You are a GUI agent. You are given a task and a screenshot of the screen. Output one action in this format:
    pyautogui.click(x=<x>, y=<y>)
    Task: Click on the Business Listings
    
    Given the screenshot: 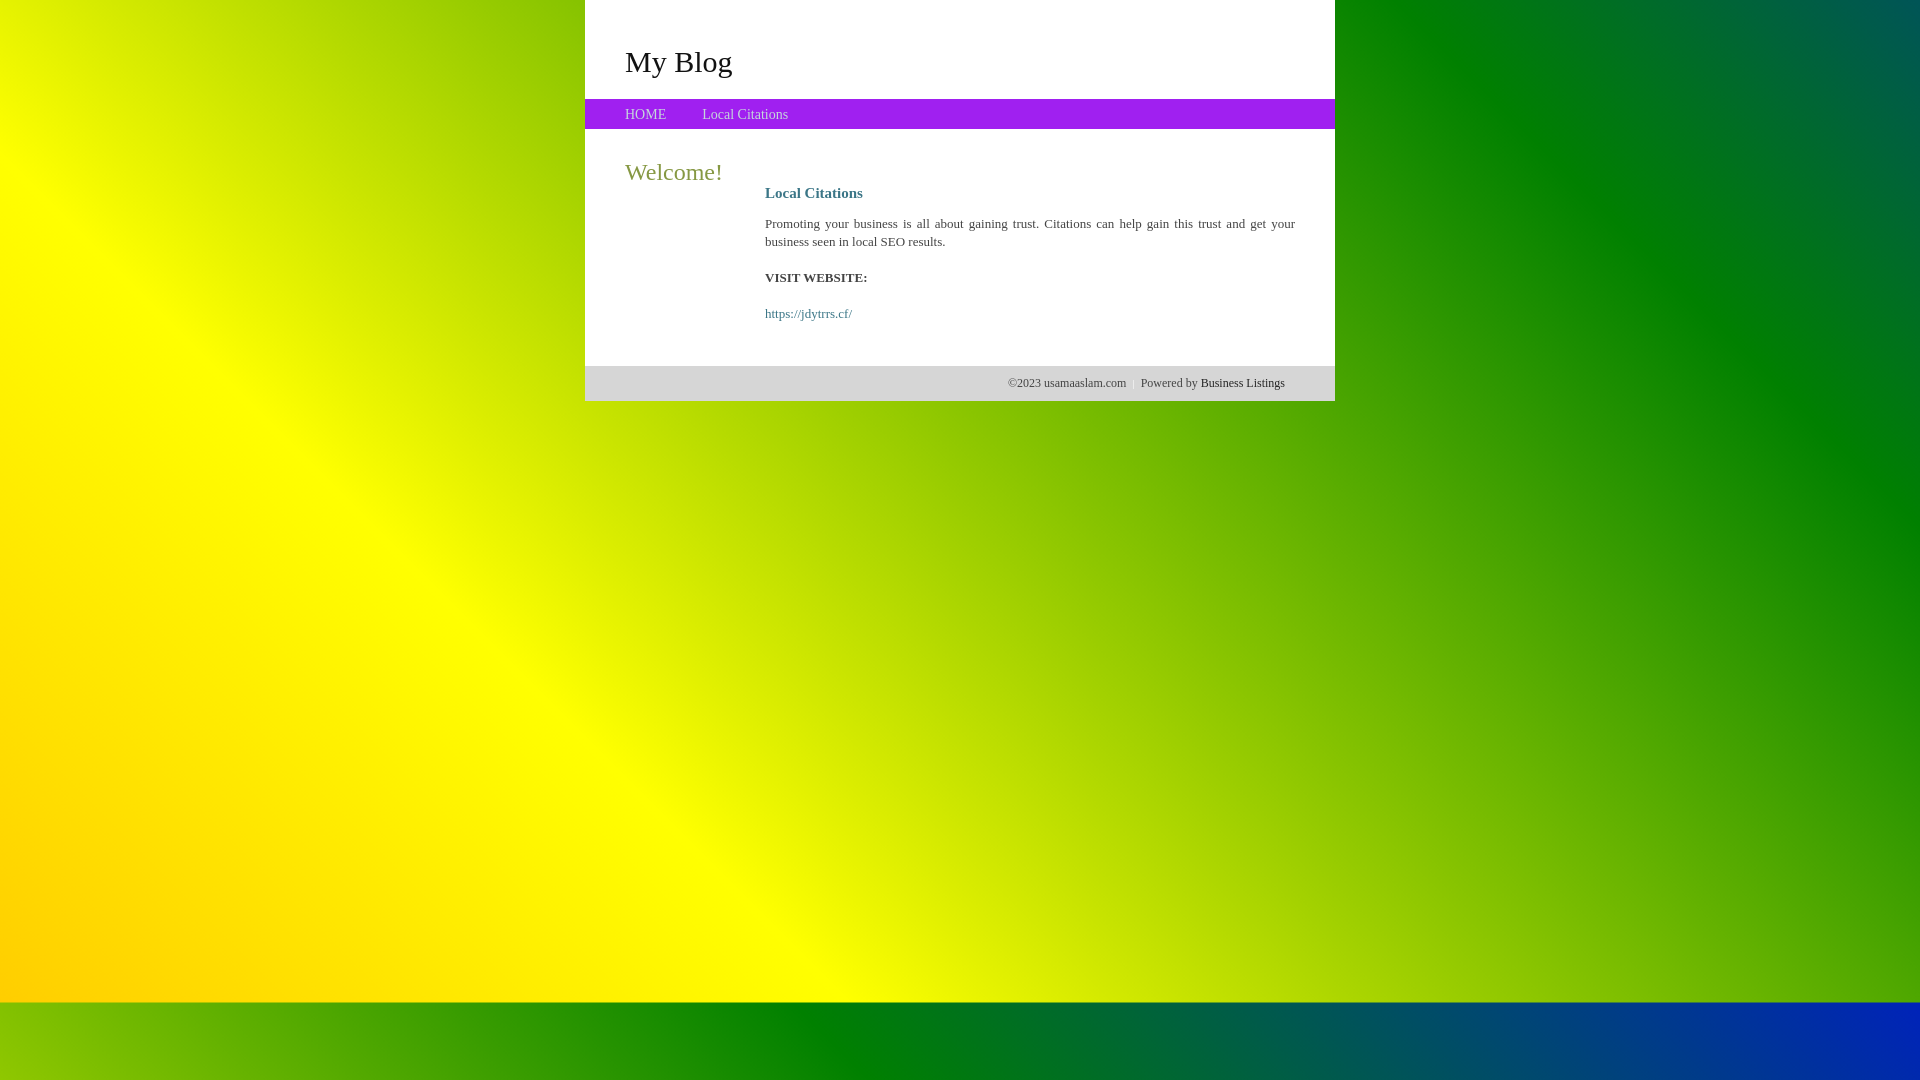 What is the action you would take?
    pyautogui.click(x=1243, y=383)
    